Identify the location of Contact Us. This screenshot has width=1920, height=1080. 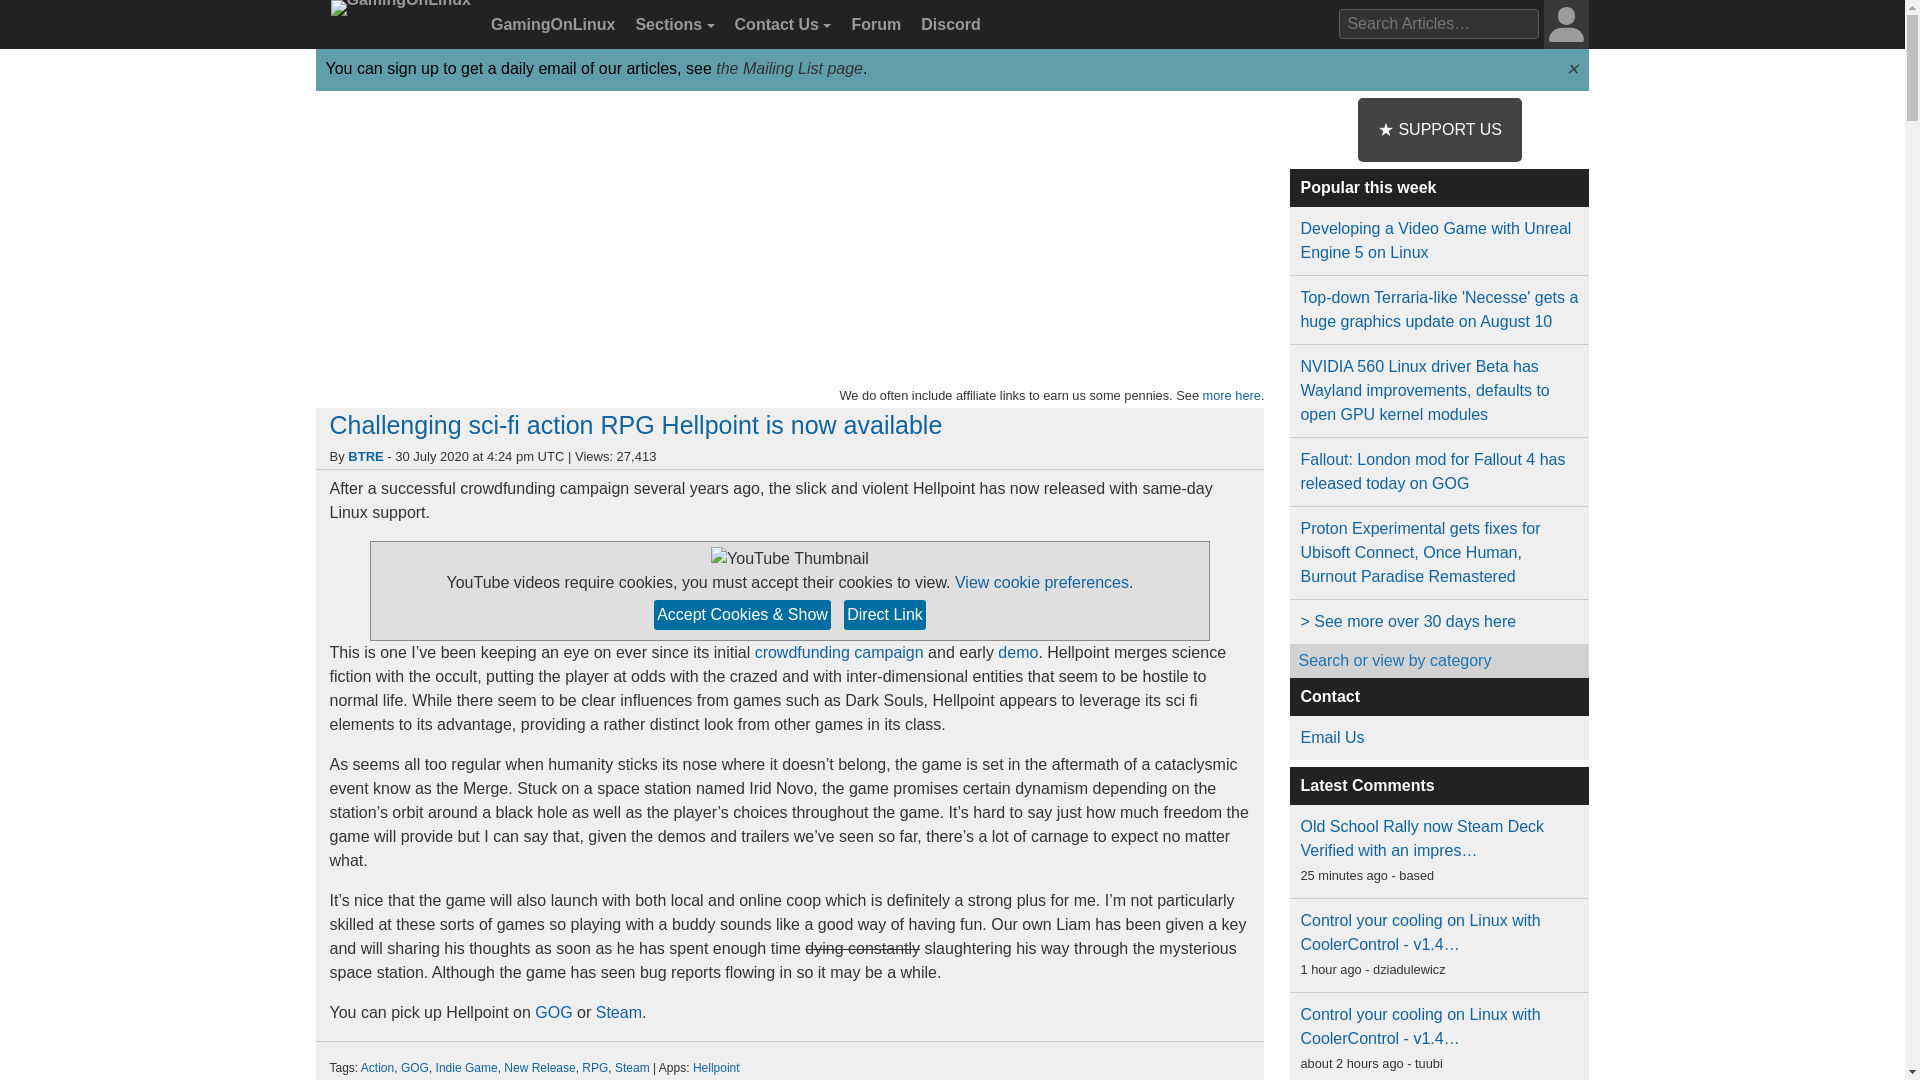
(781, 25).